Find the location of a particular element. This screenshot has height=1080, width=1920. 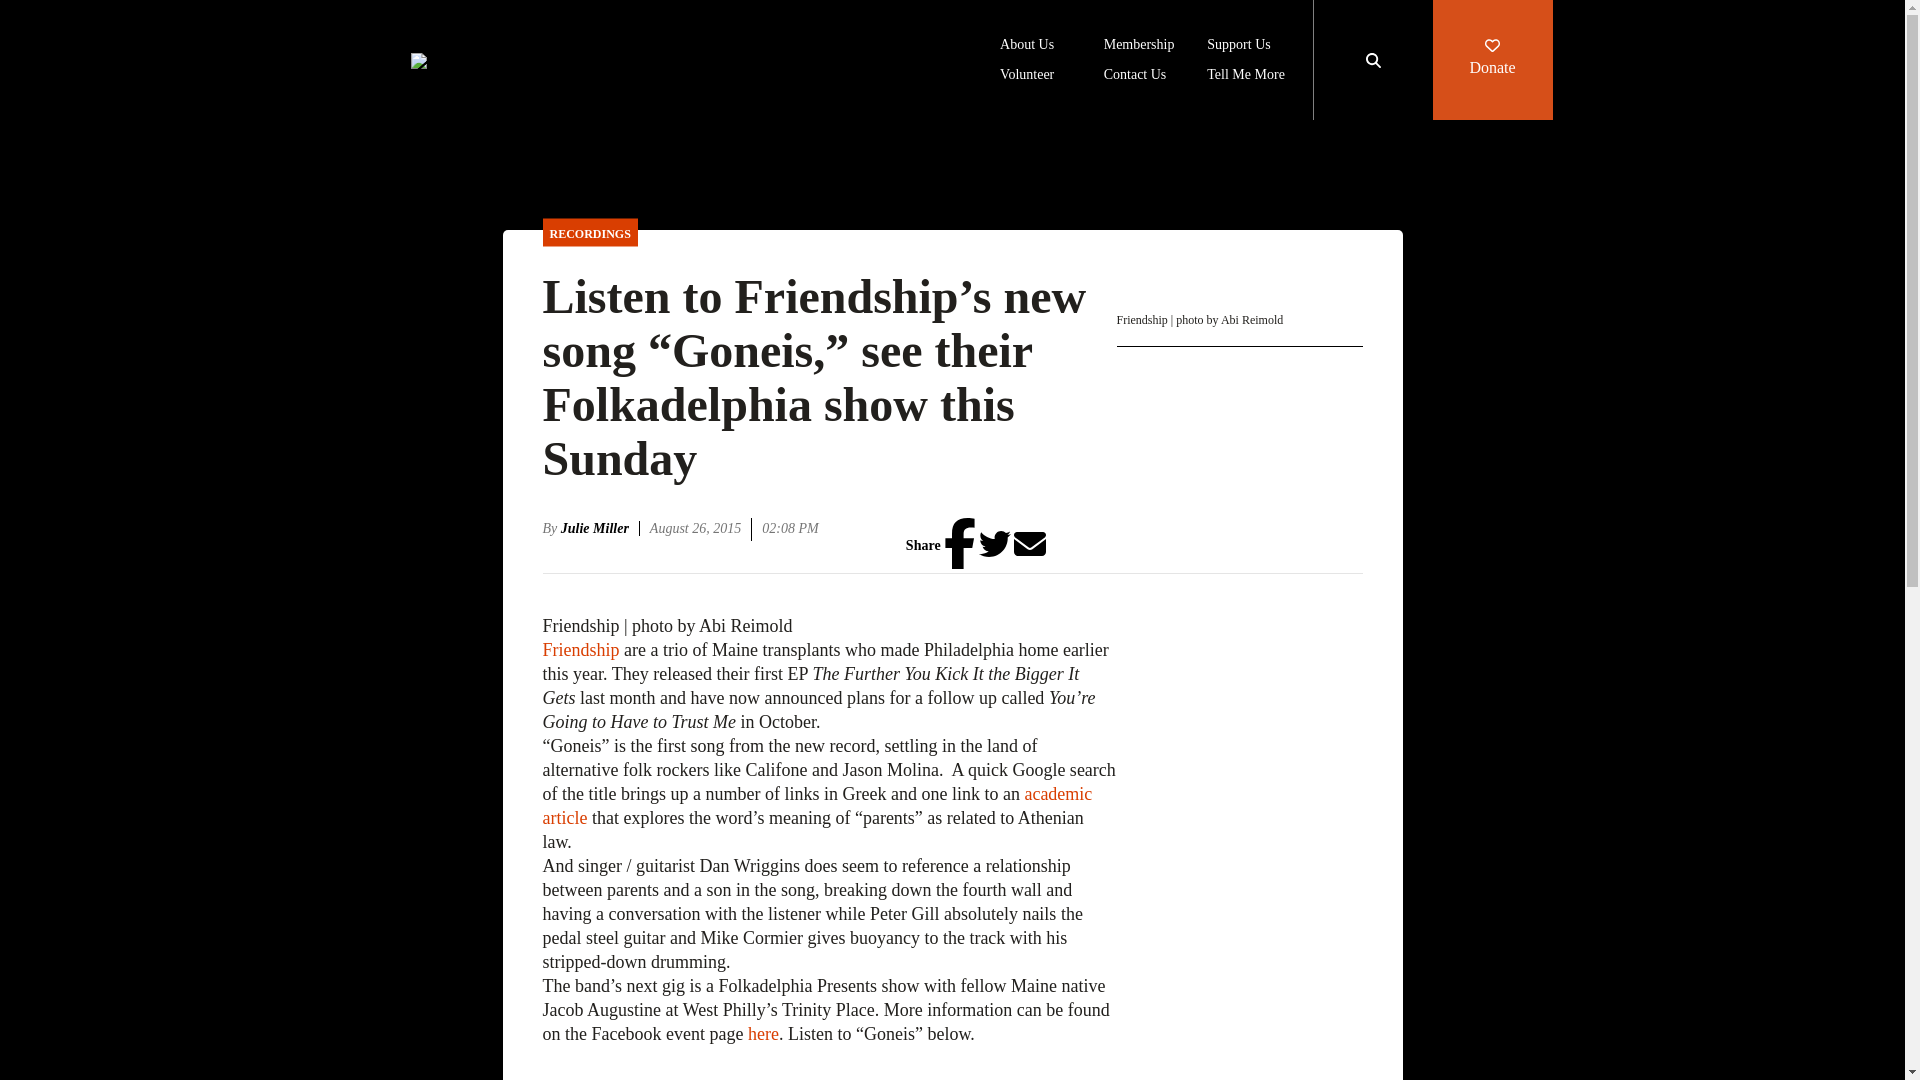

Contact Us is located at coordinates (1136, 76).